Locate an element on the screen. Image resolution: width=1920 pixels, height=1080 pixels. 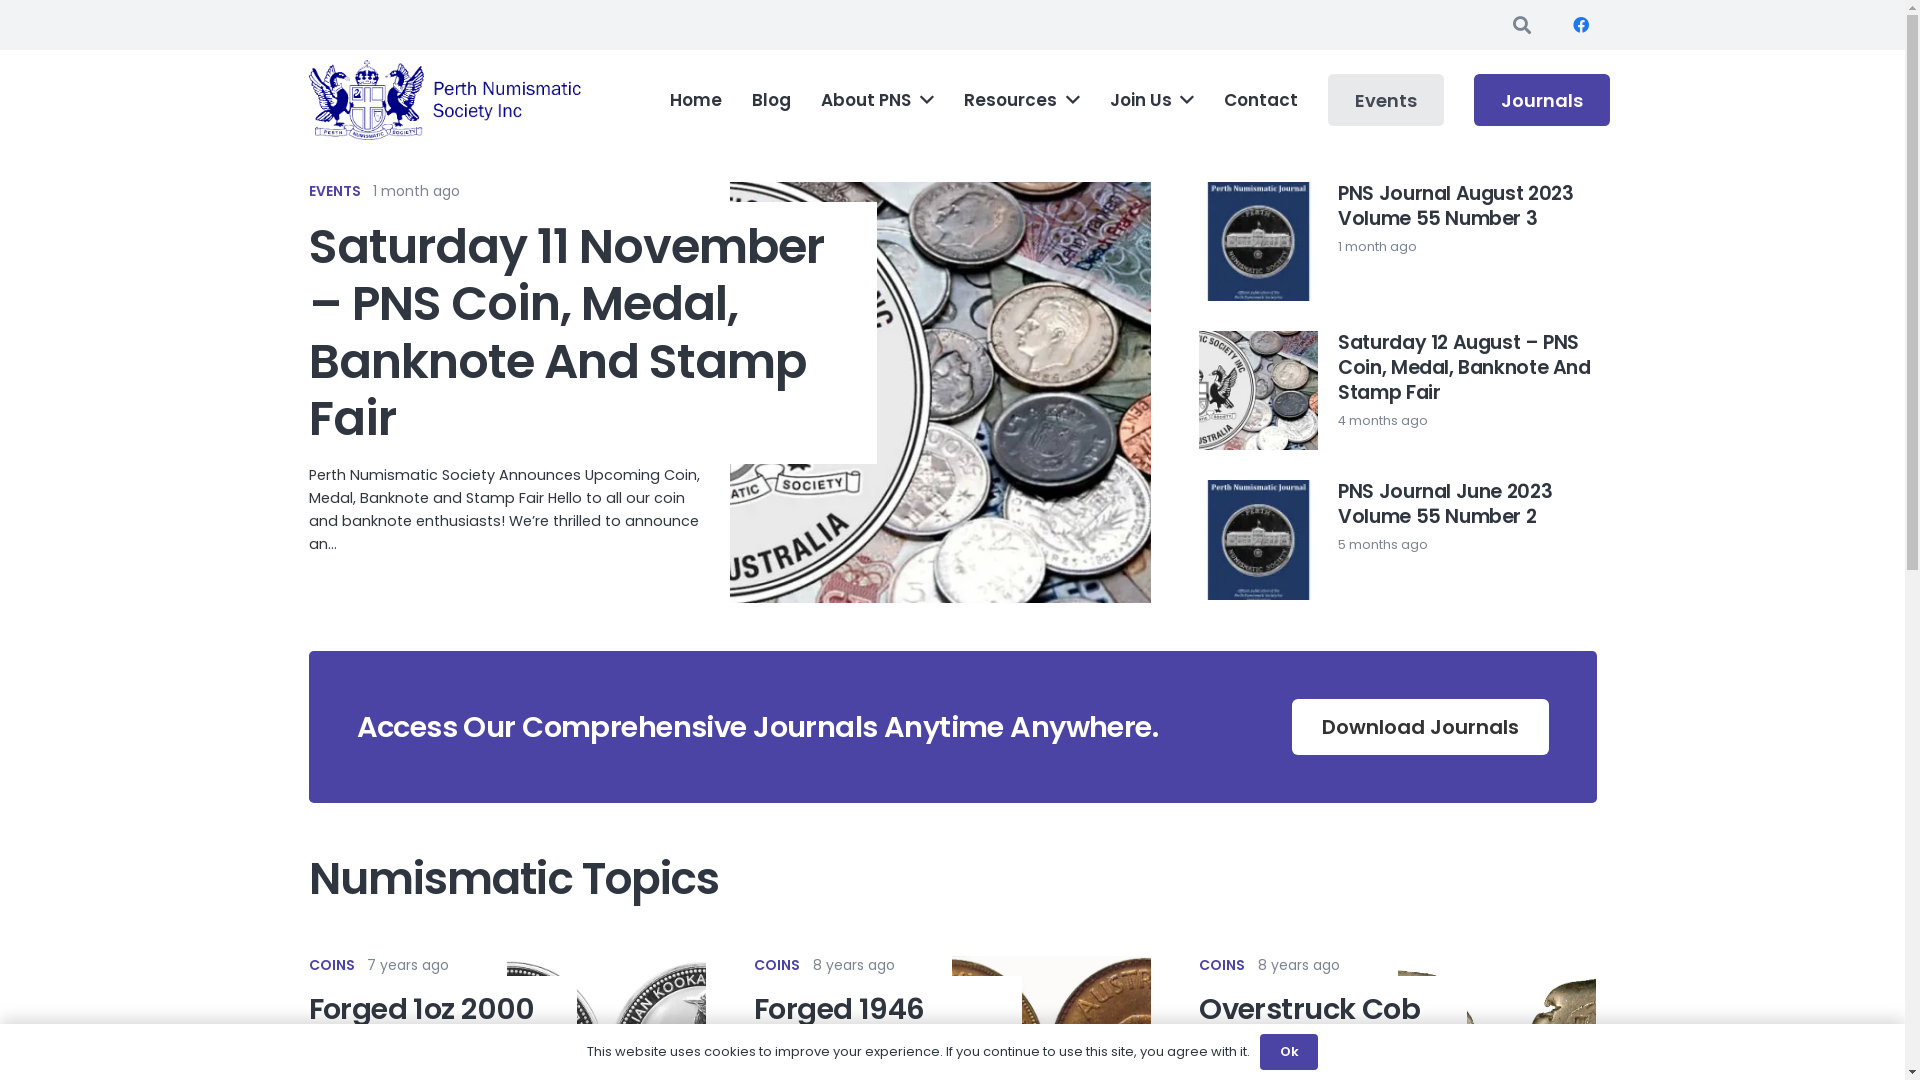
About PNS is located at coordinates (878, 100).